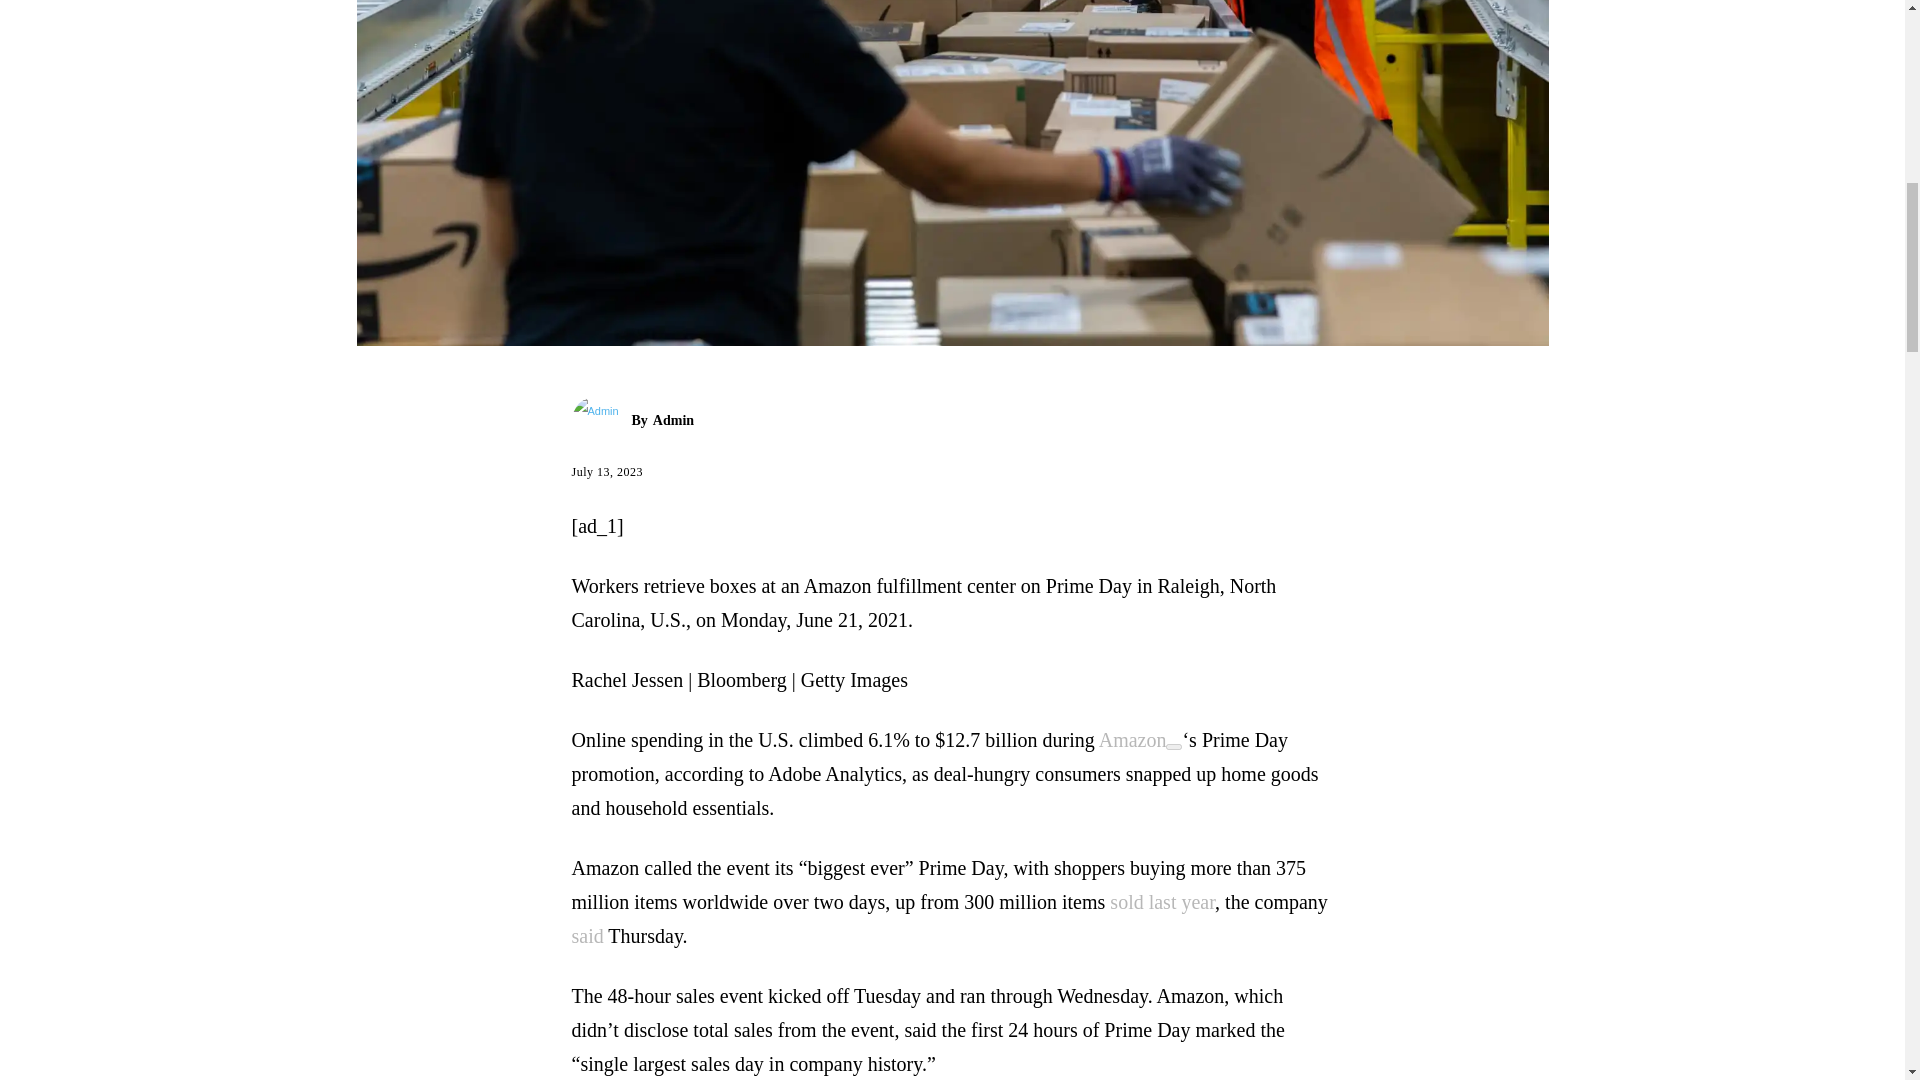 Image resolution: width=1920 pixels, height=1080 pixels. I want to click on Admin, so click(602, 421).